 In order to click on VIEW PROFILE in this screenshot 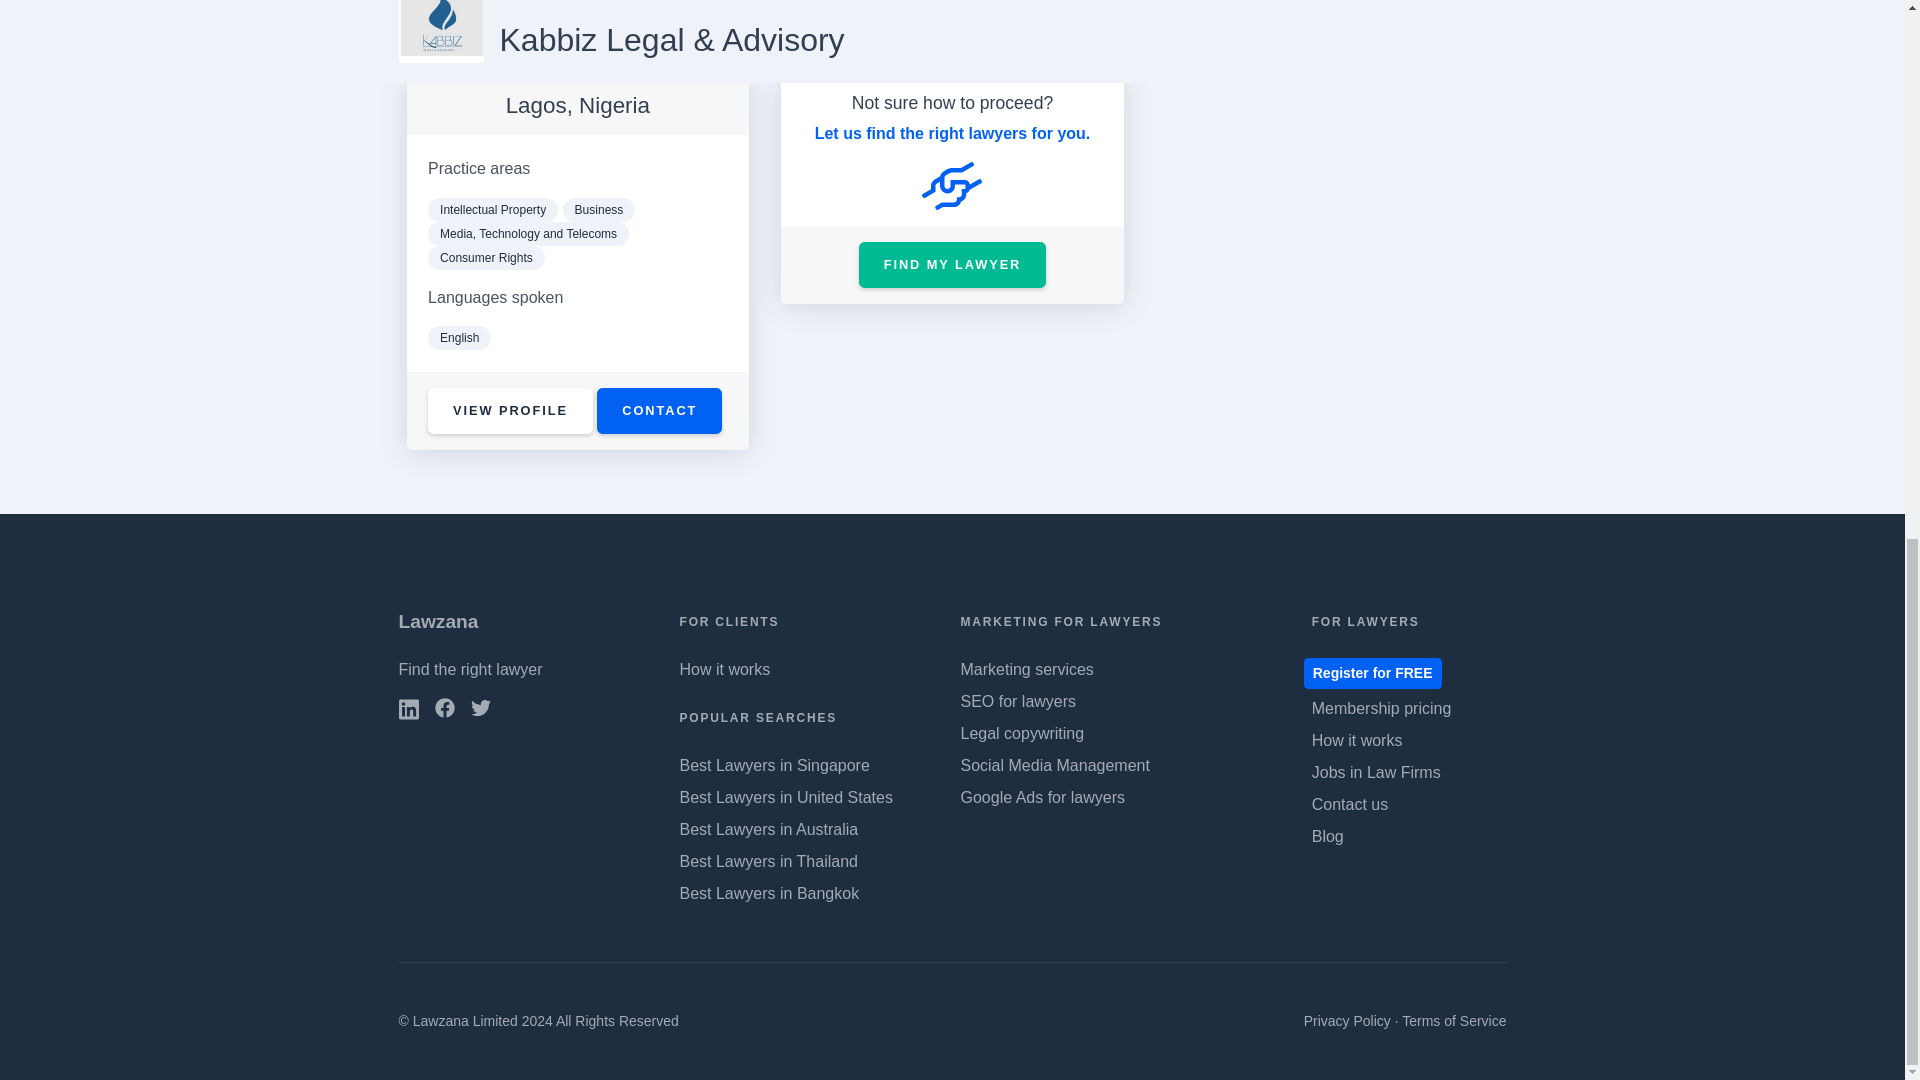, I will do `click(510, 411)`.